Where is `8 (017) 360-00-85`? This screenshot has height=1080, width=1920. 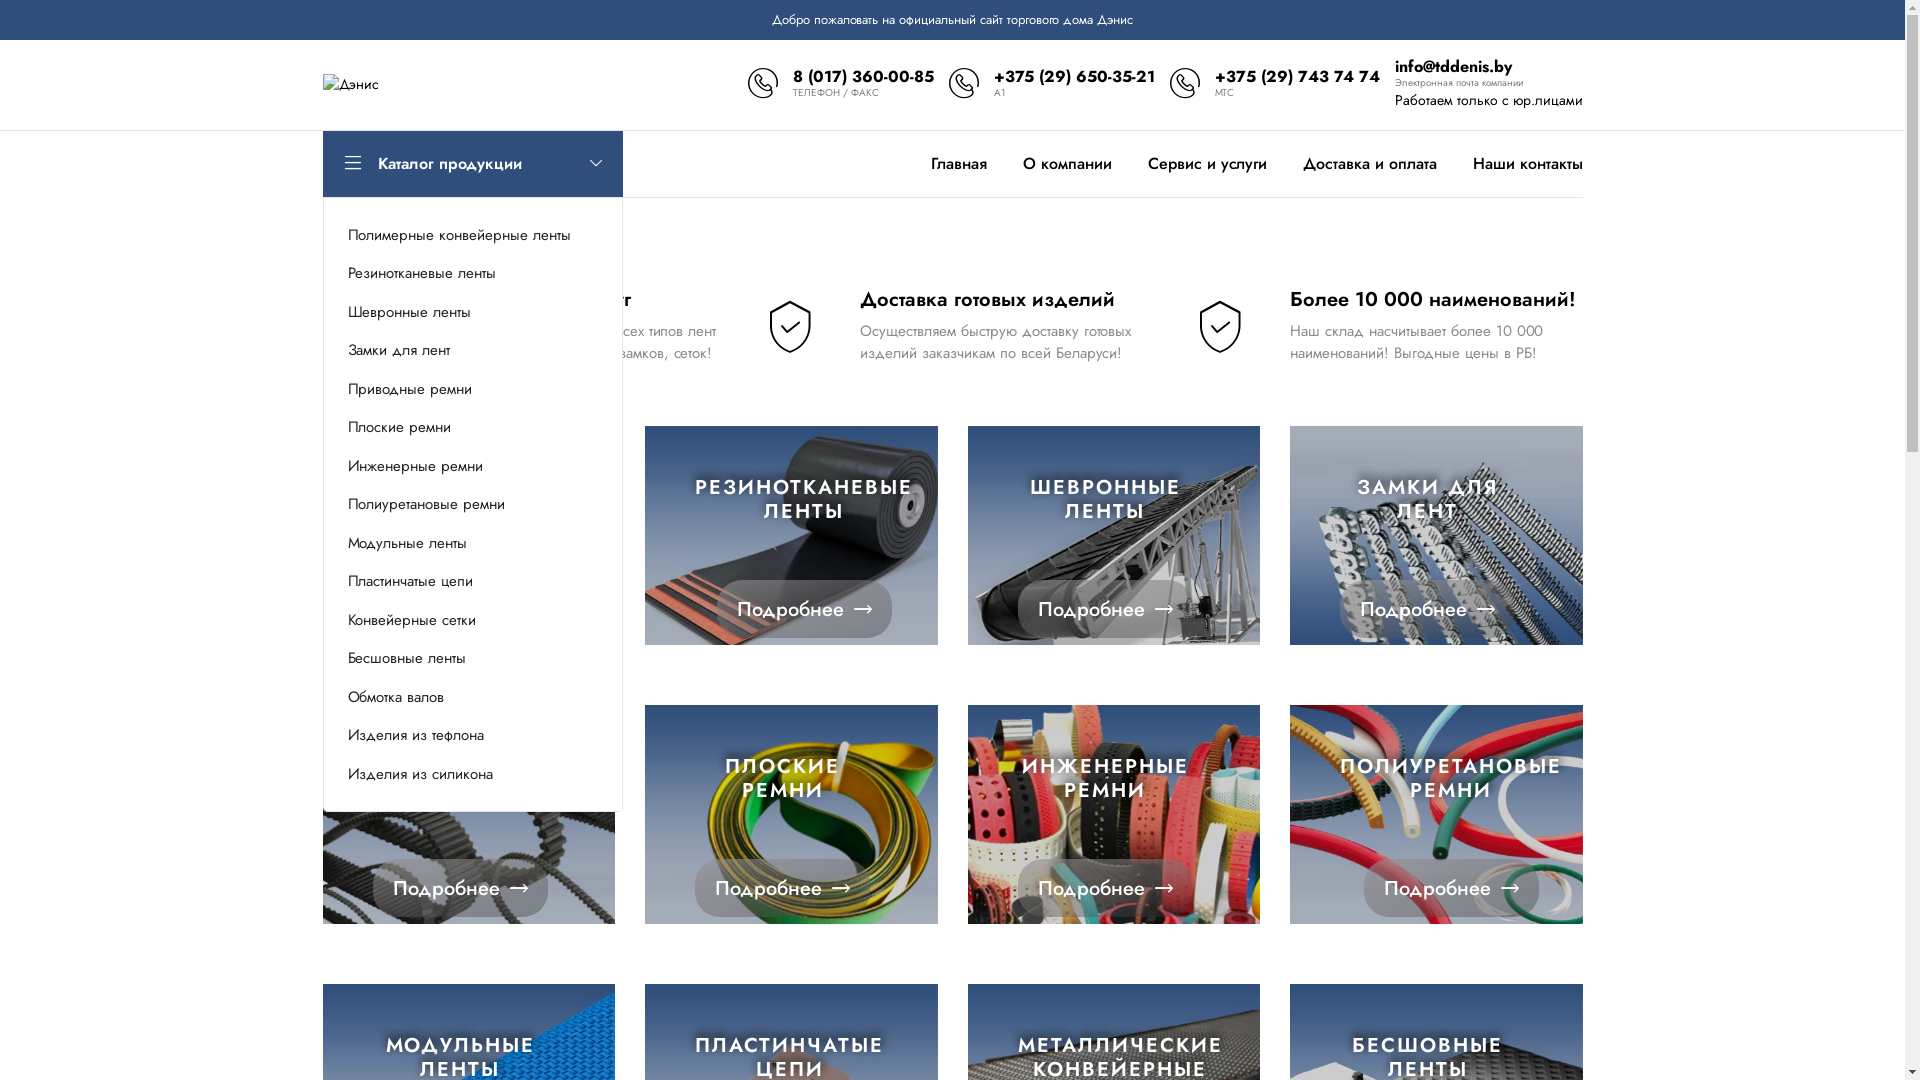 8 (017) 360-00-85 is located at coordinates (864, 76).